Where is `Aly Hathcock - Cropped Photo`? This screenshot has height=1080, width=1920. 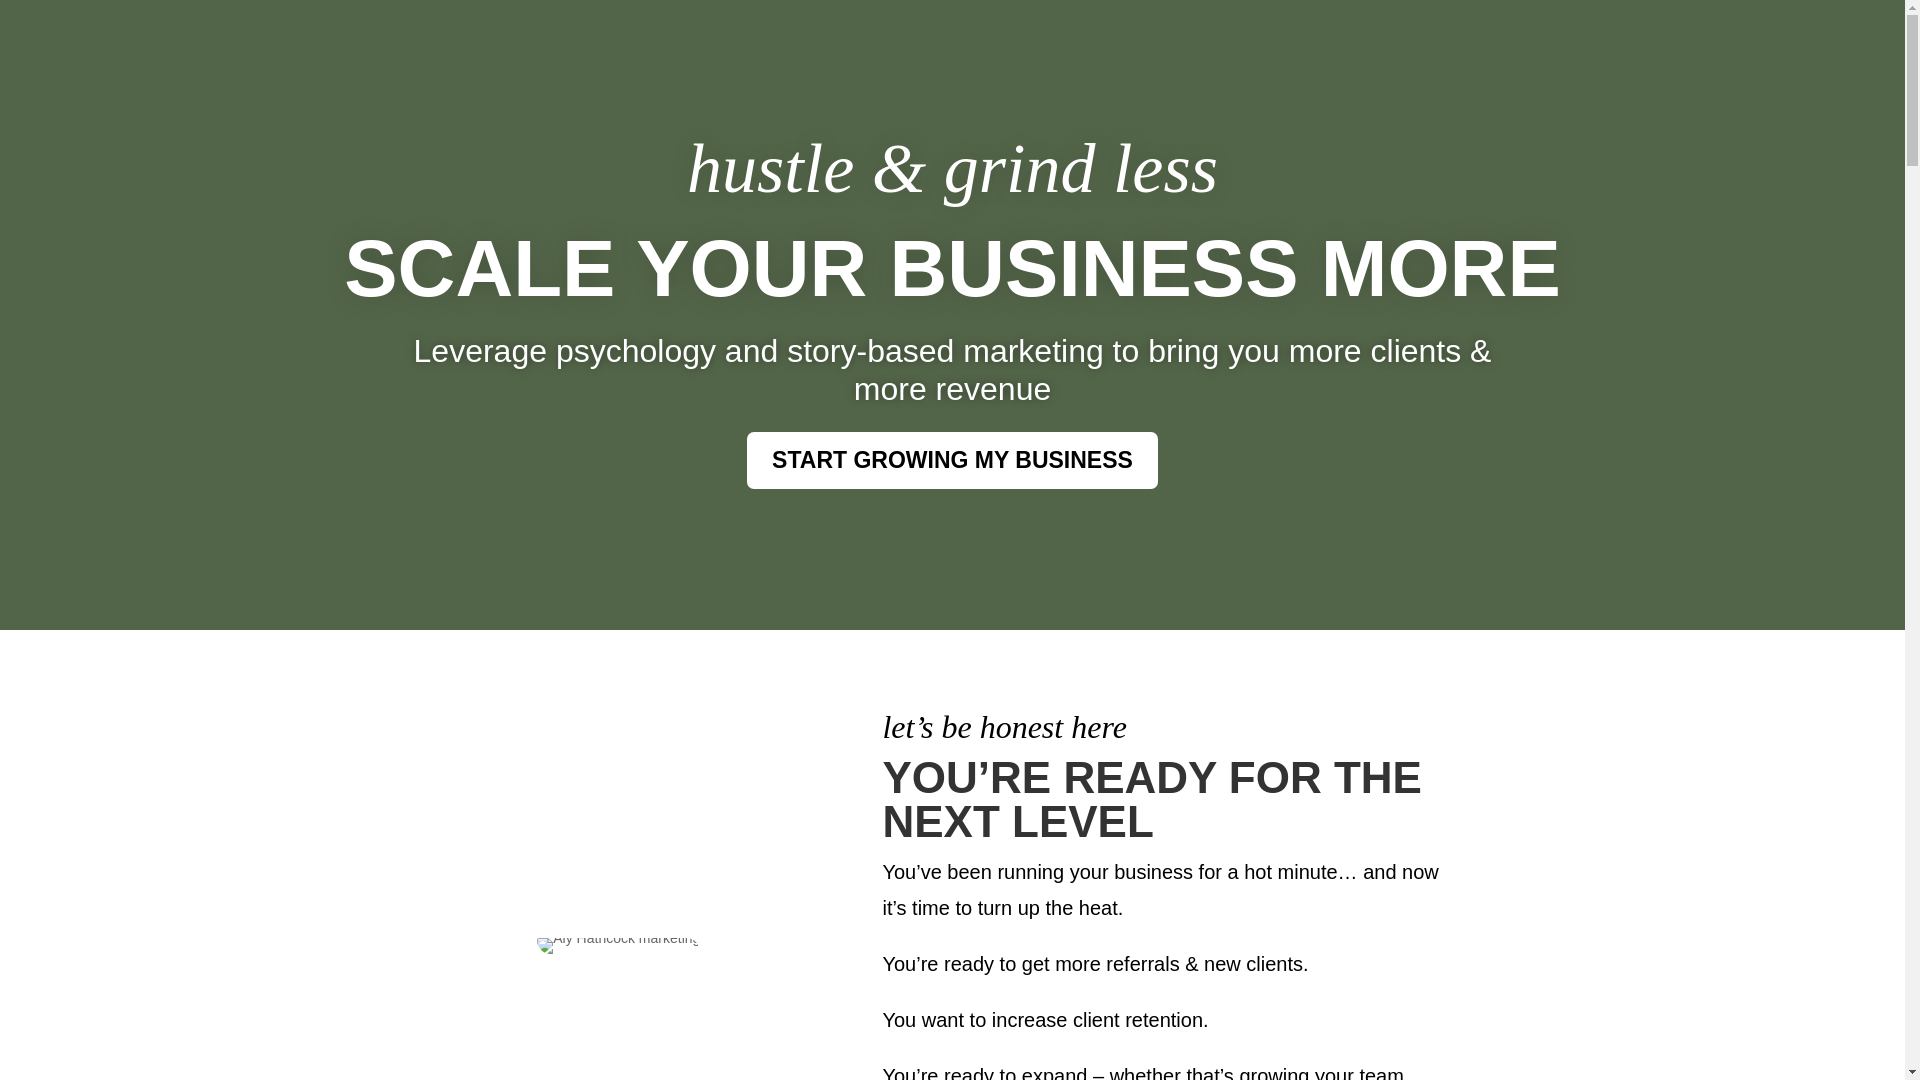 Aly Hathcock - Cropped Photo is located at coordinates (618, 946).